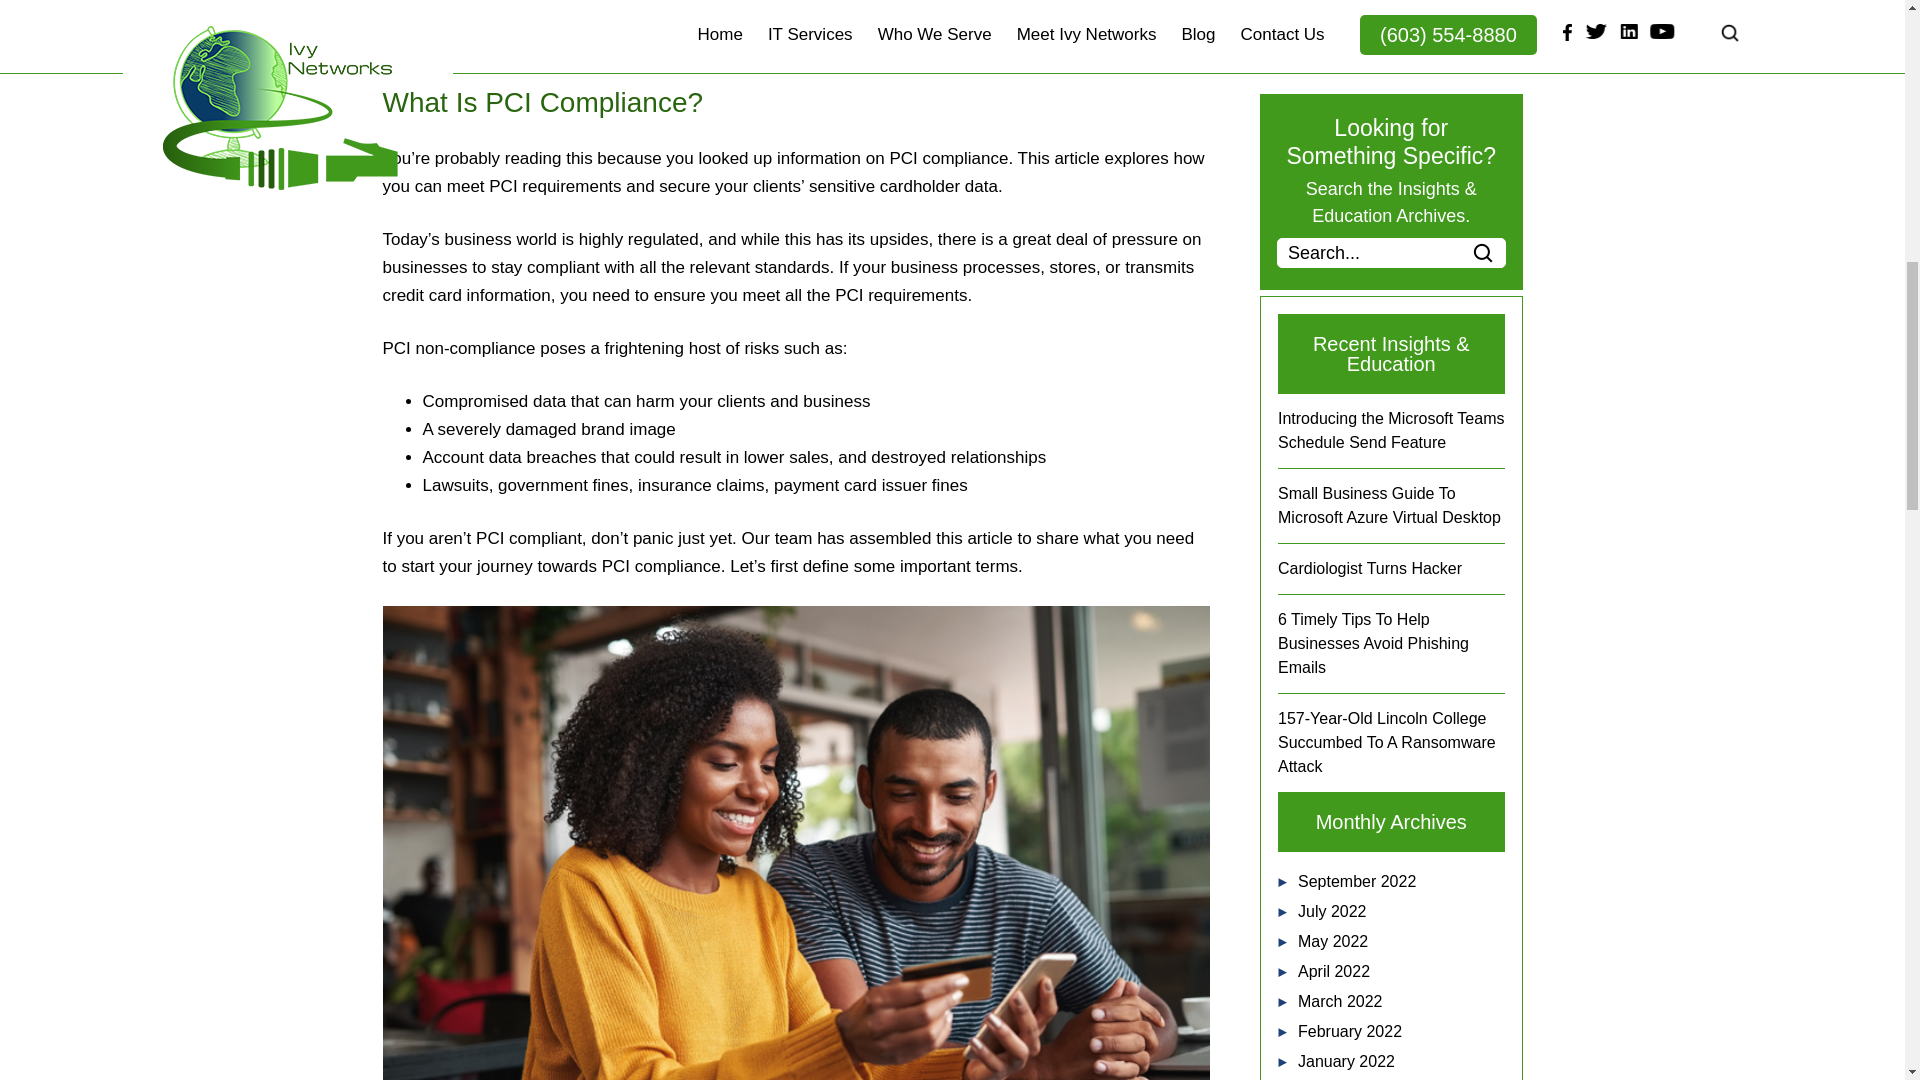  What do you see at coordinates (1349, 1031) in the screenshot?
I see `February 2022` at bounding box center [1349, 1031].